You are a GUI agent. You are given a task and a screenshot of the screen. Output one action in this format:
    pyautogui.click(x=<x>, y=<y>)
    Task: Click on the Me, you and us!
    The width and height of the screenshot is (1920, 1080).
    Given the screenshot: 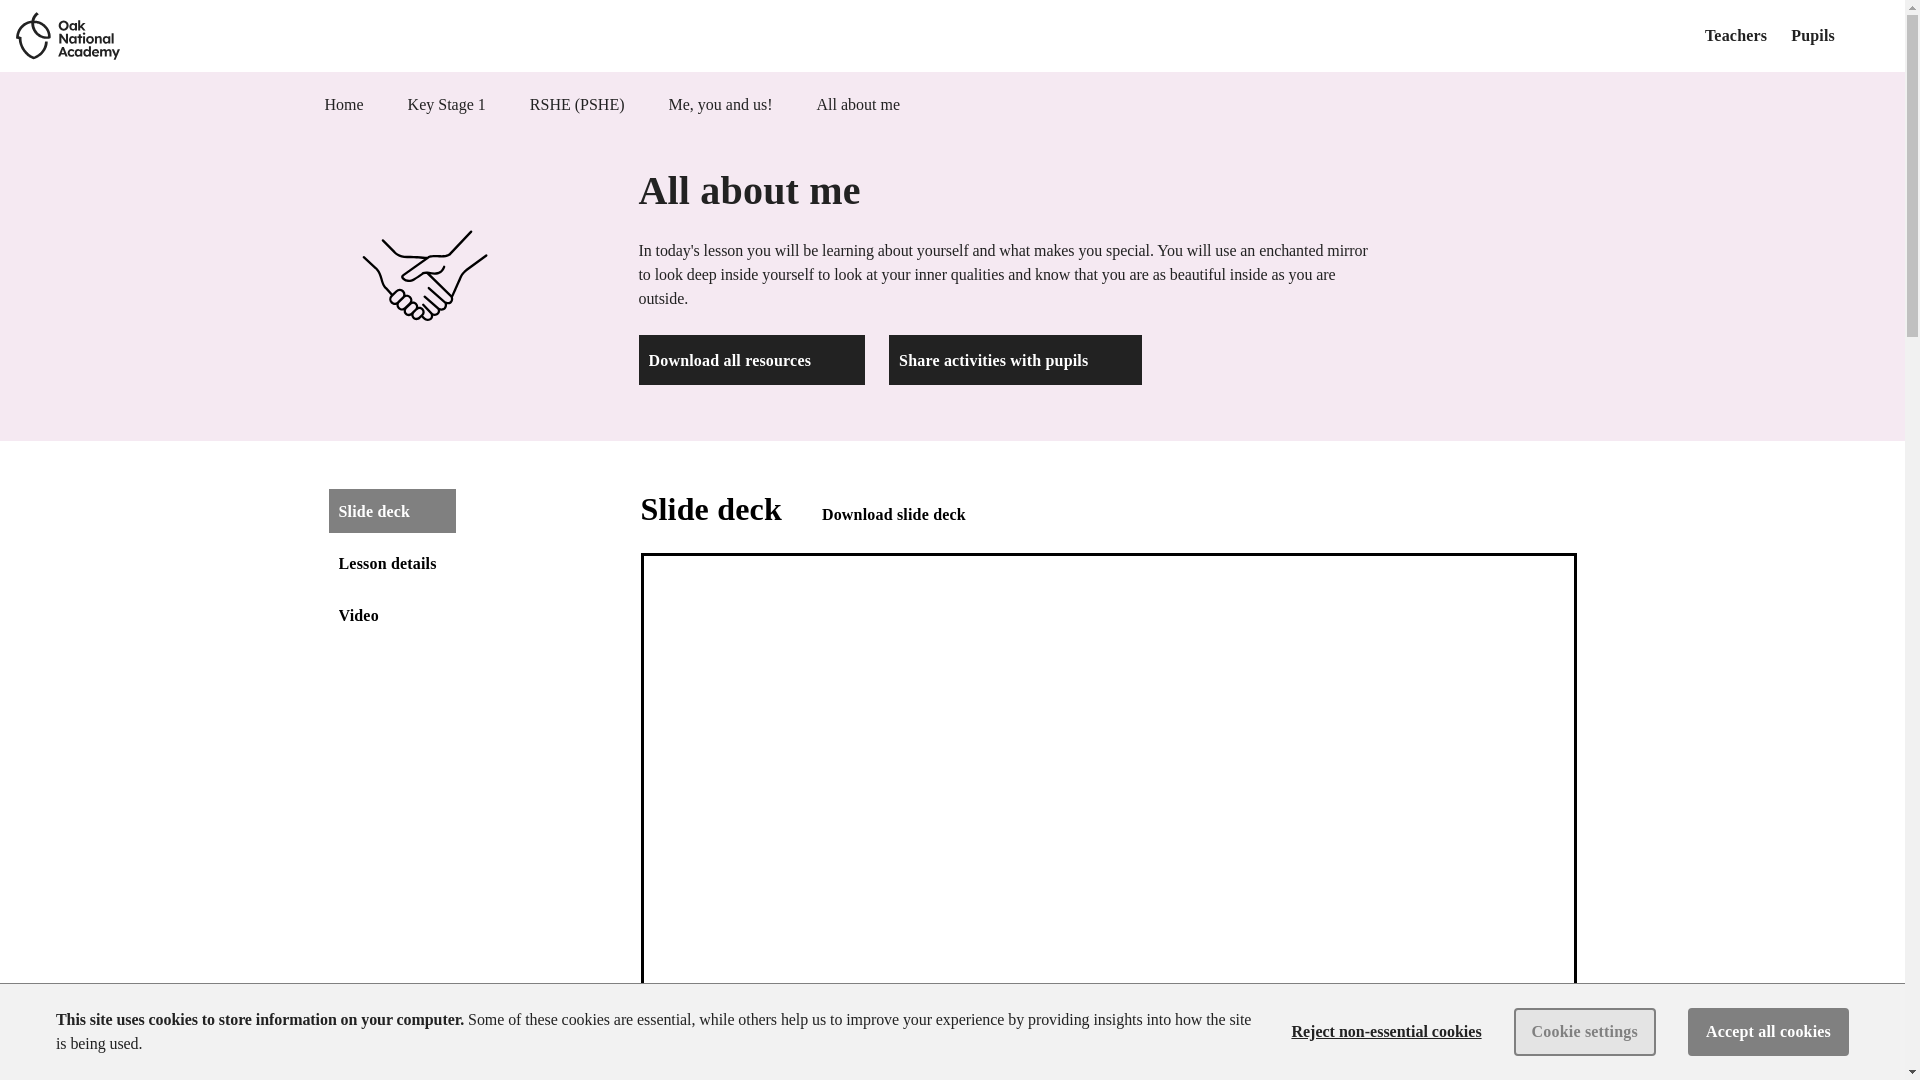 What is the action you would take?
    pyautogui.click(x=720, y=104)
    